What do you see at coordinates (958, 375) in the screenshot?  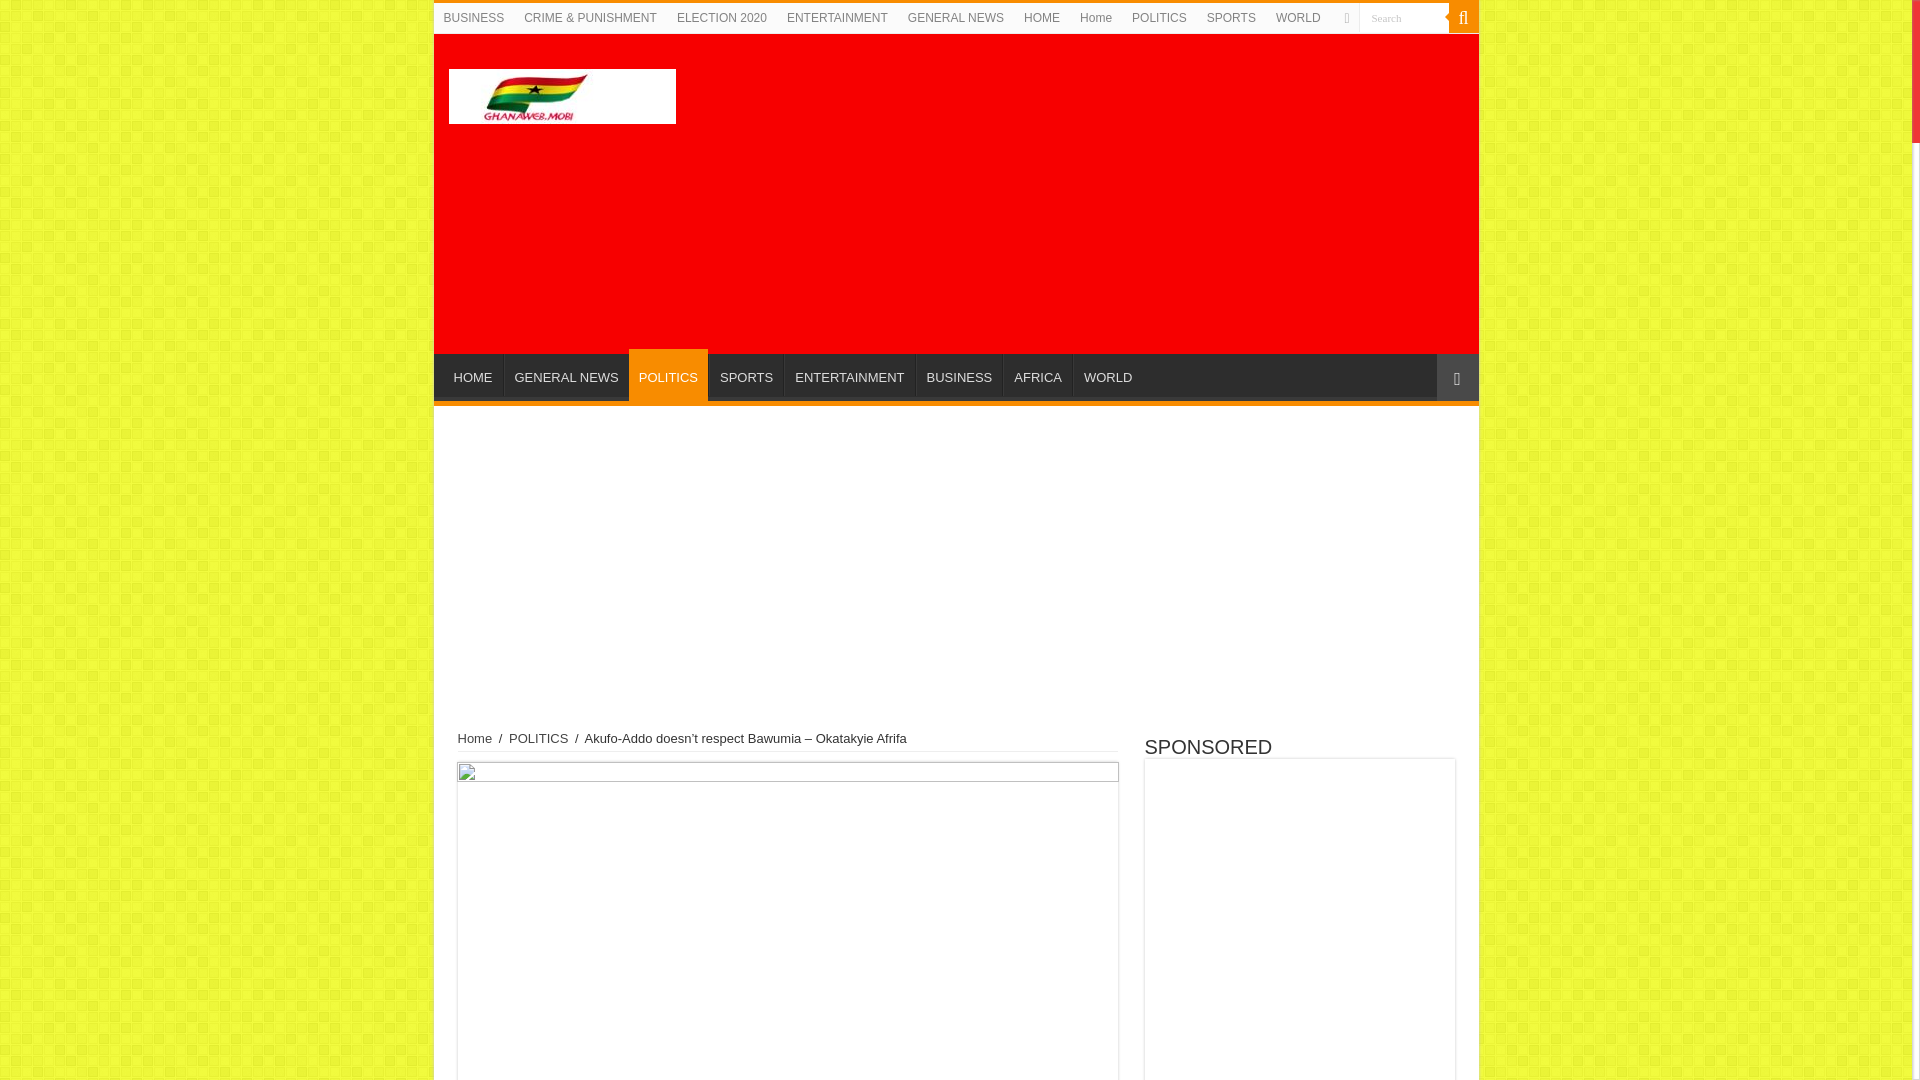 I see `BUSINESS` at bounding box center [958, 375].